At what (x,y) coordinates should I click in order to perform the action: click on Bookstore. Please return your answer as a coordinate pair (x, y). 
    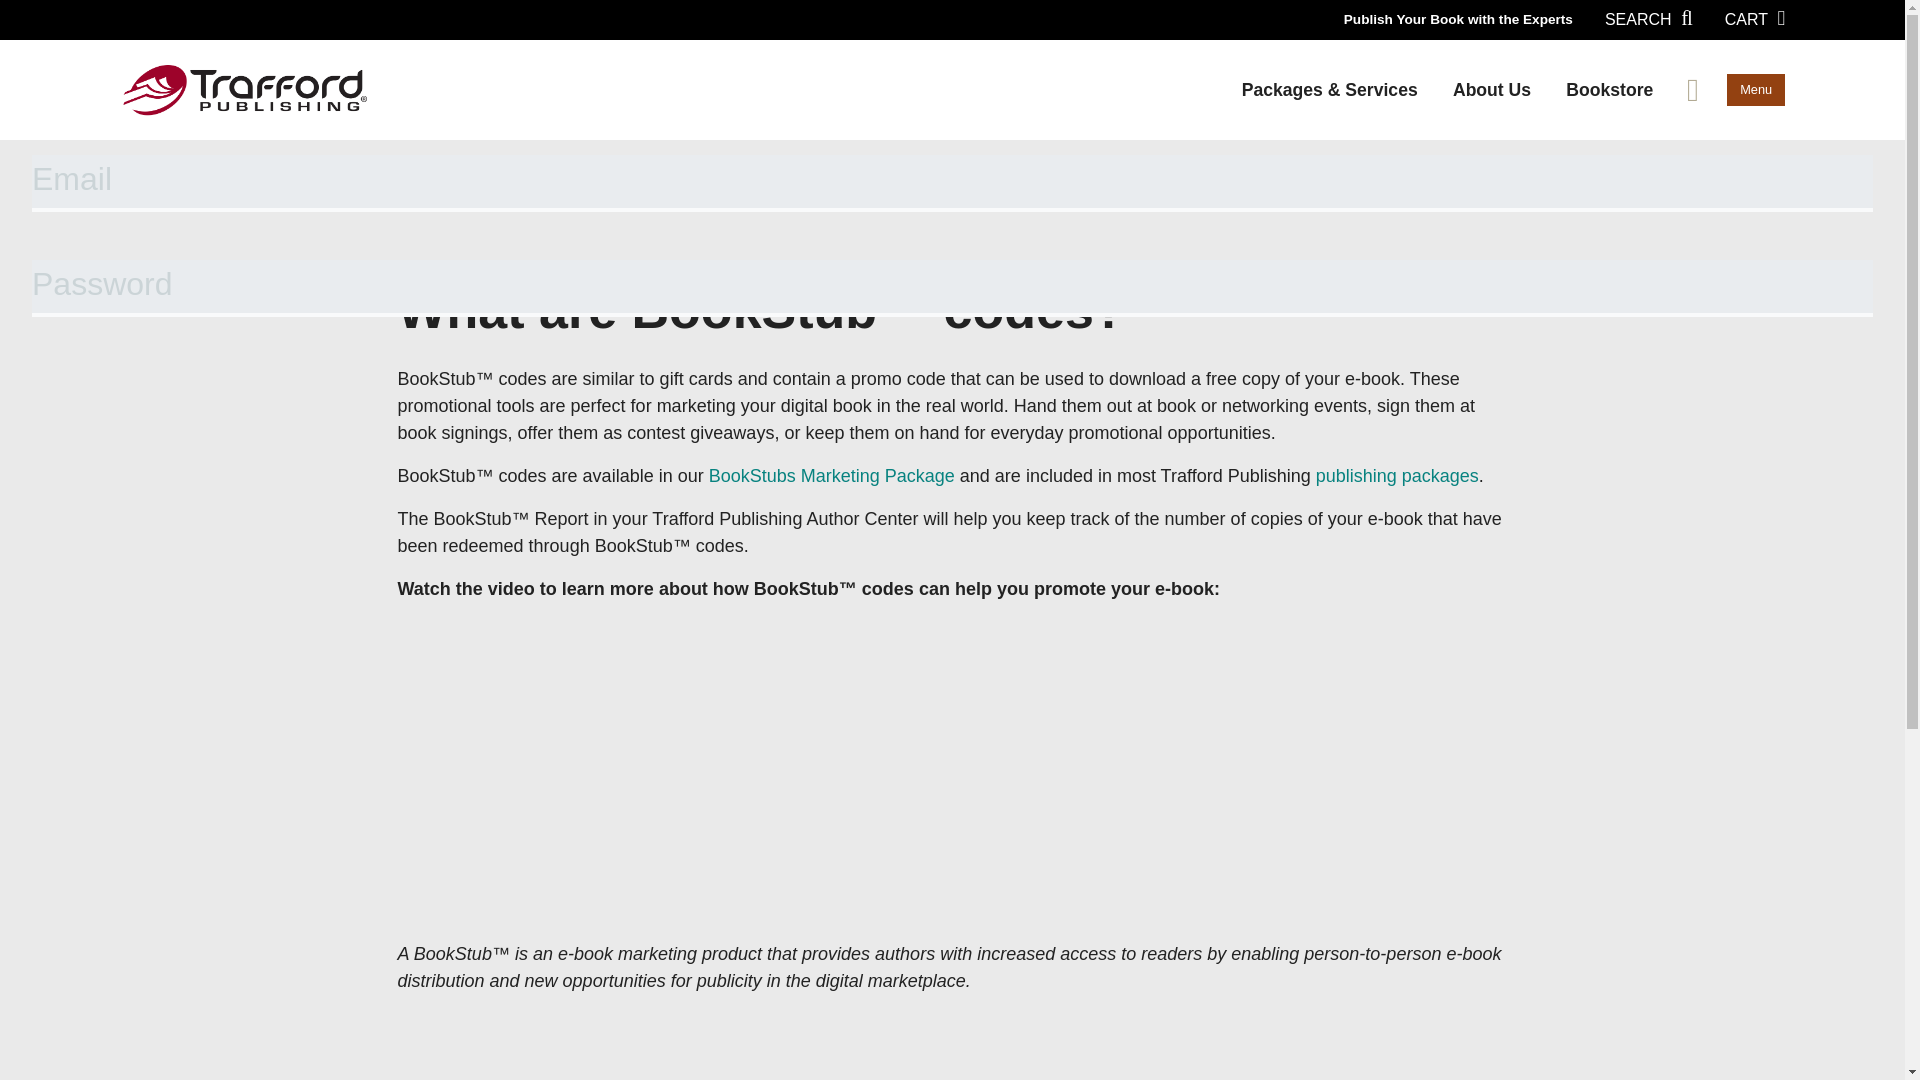
    Looking at the image, I should click on (1610, 90).